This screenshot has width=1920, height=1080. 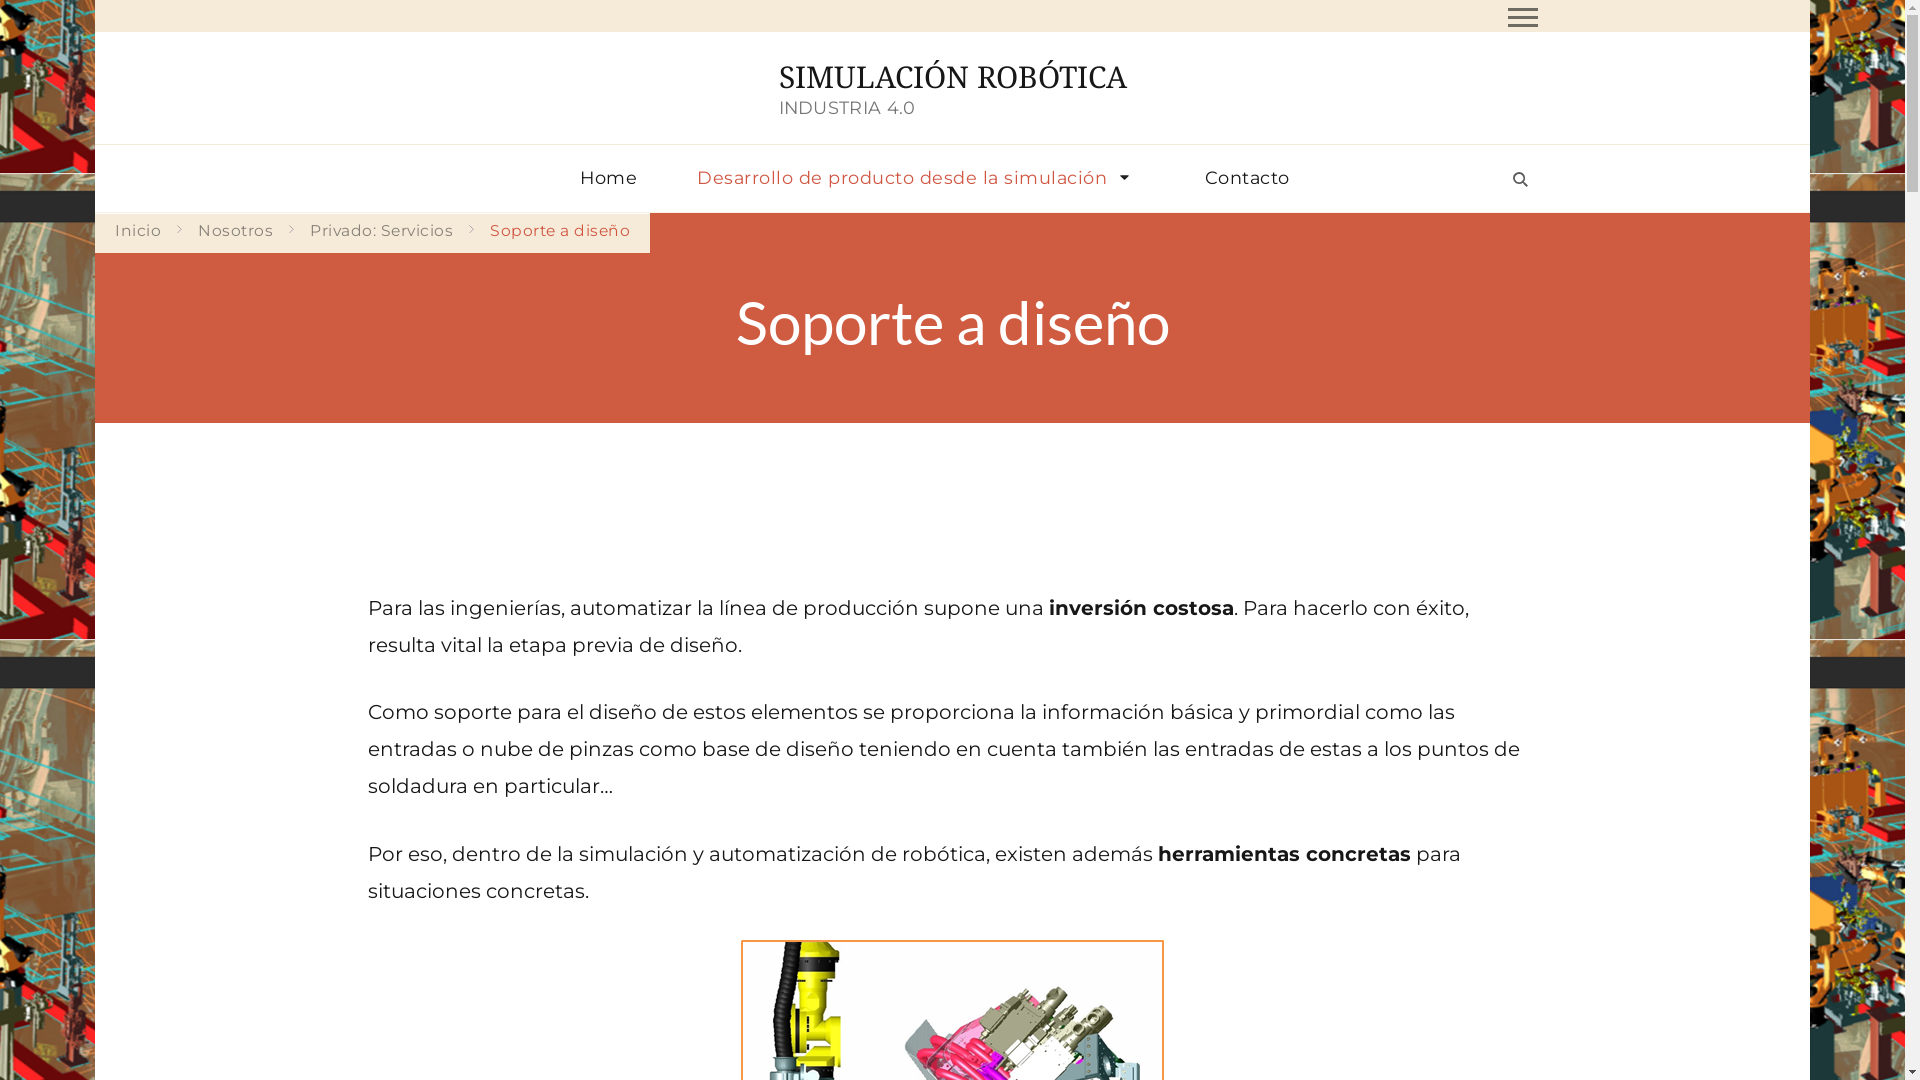 What do you see at coordinates (382, 231) in the screenshot?
I see `Privado: Servicios` at bounding box center [382, 231].